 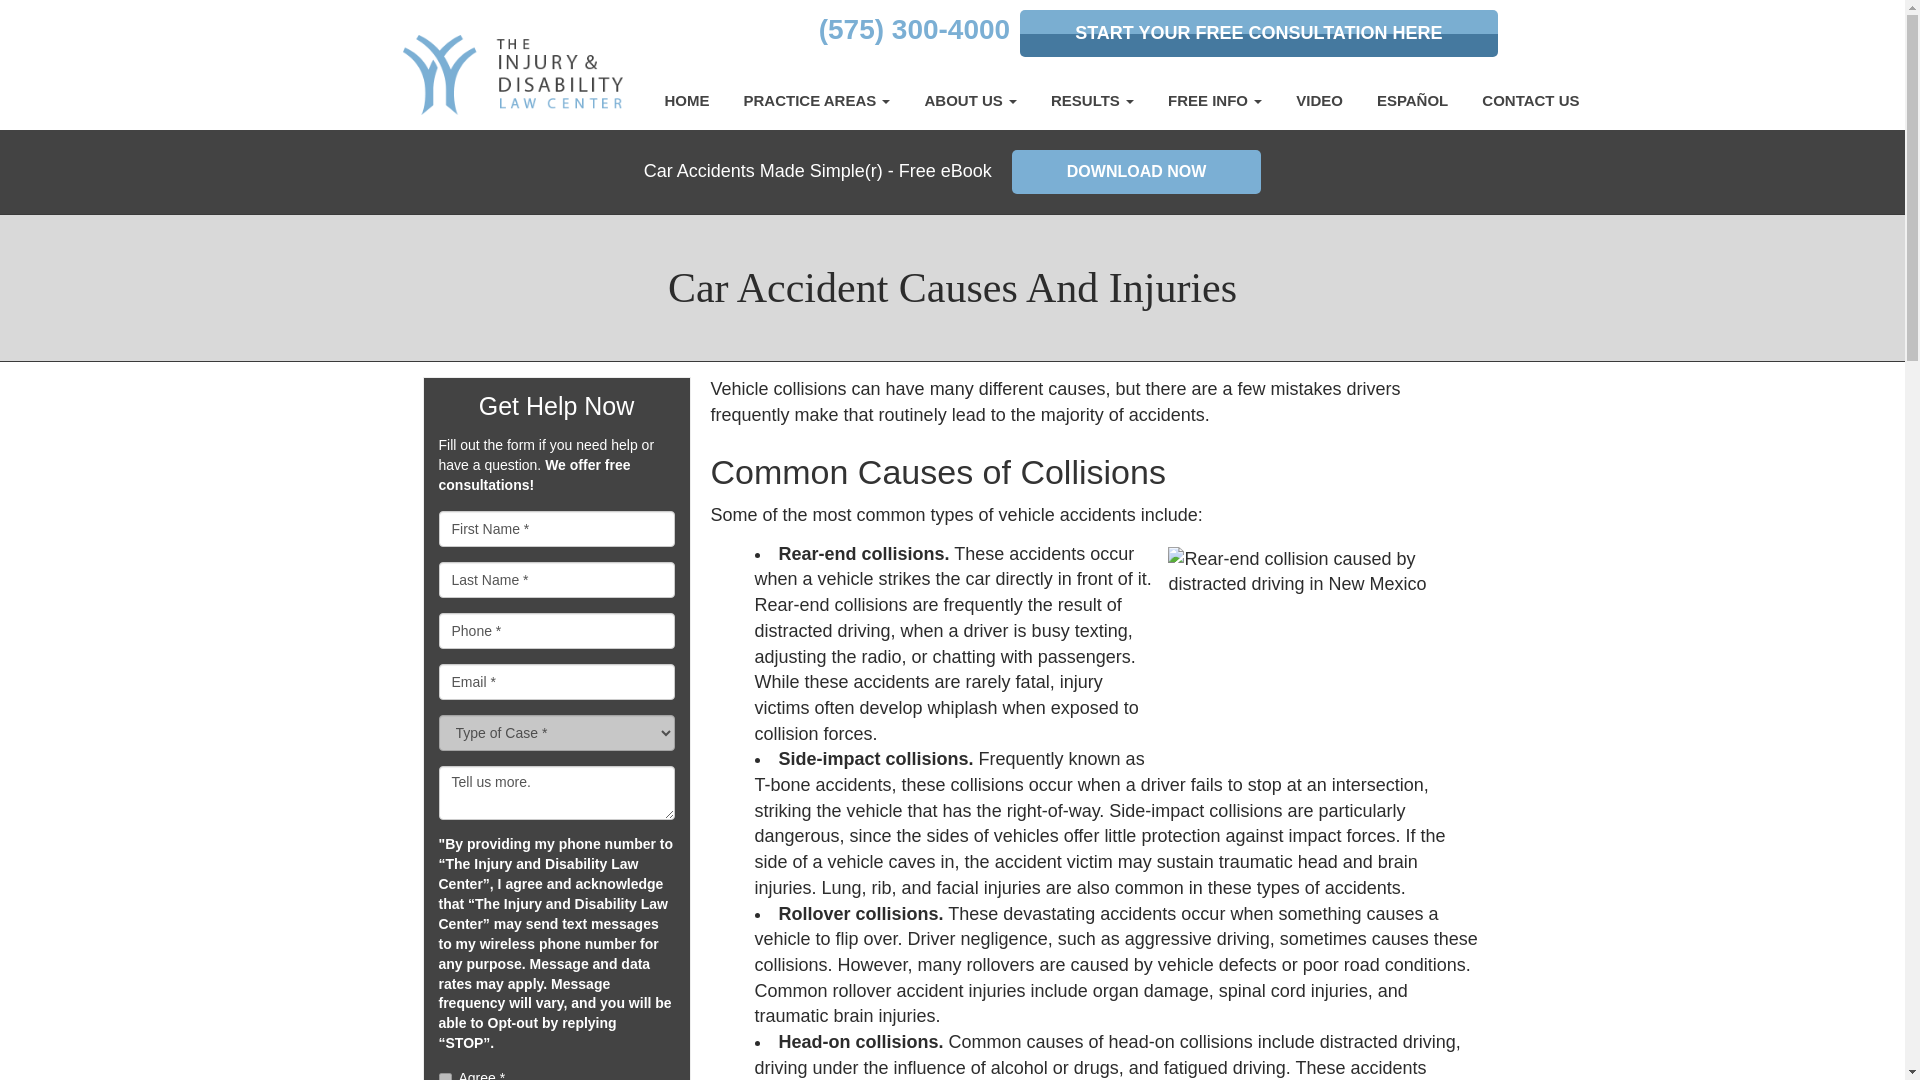 What do you see at coordinates (1136, 172) in the screenshot?
I see `DOWNLOAD NOW` at bounding box center [1136, 172].